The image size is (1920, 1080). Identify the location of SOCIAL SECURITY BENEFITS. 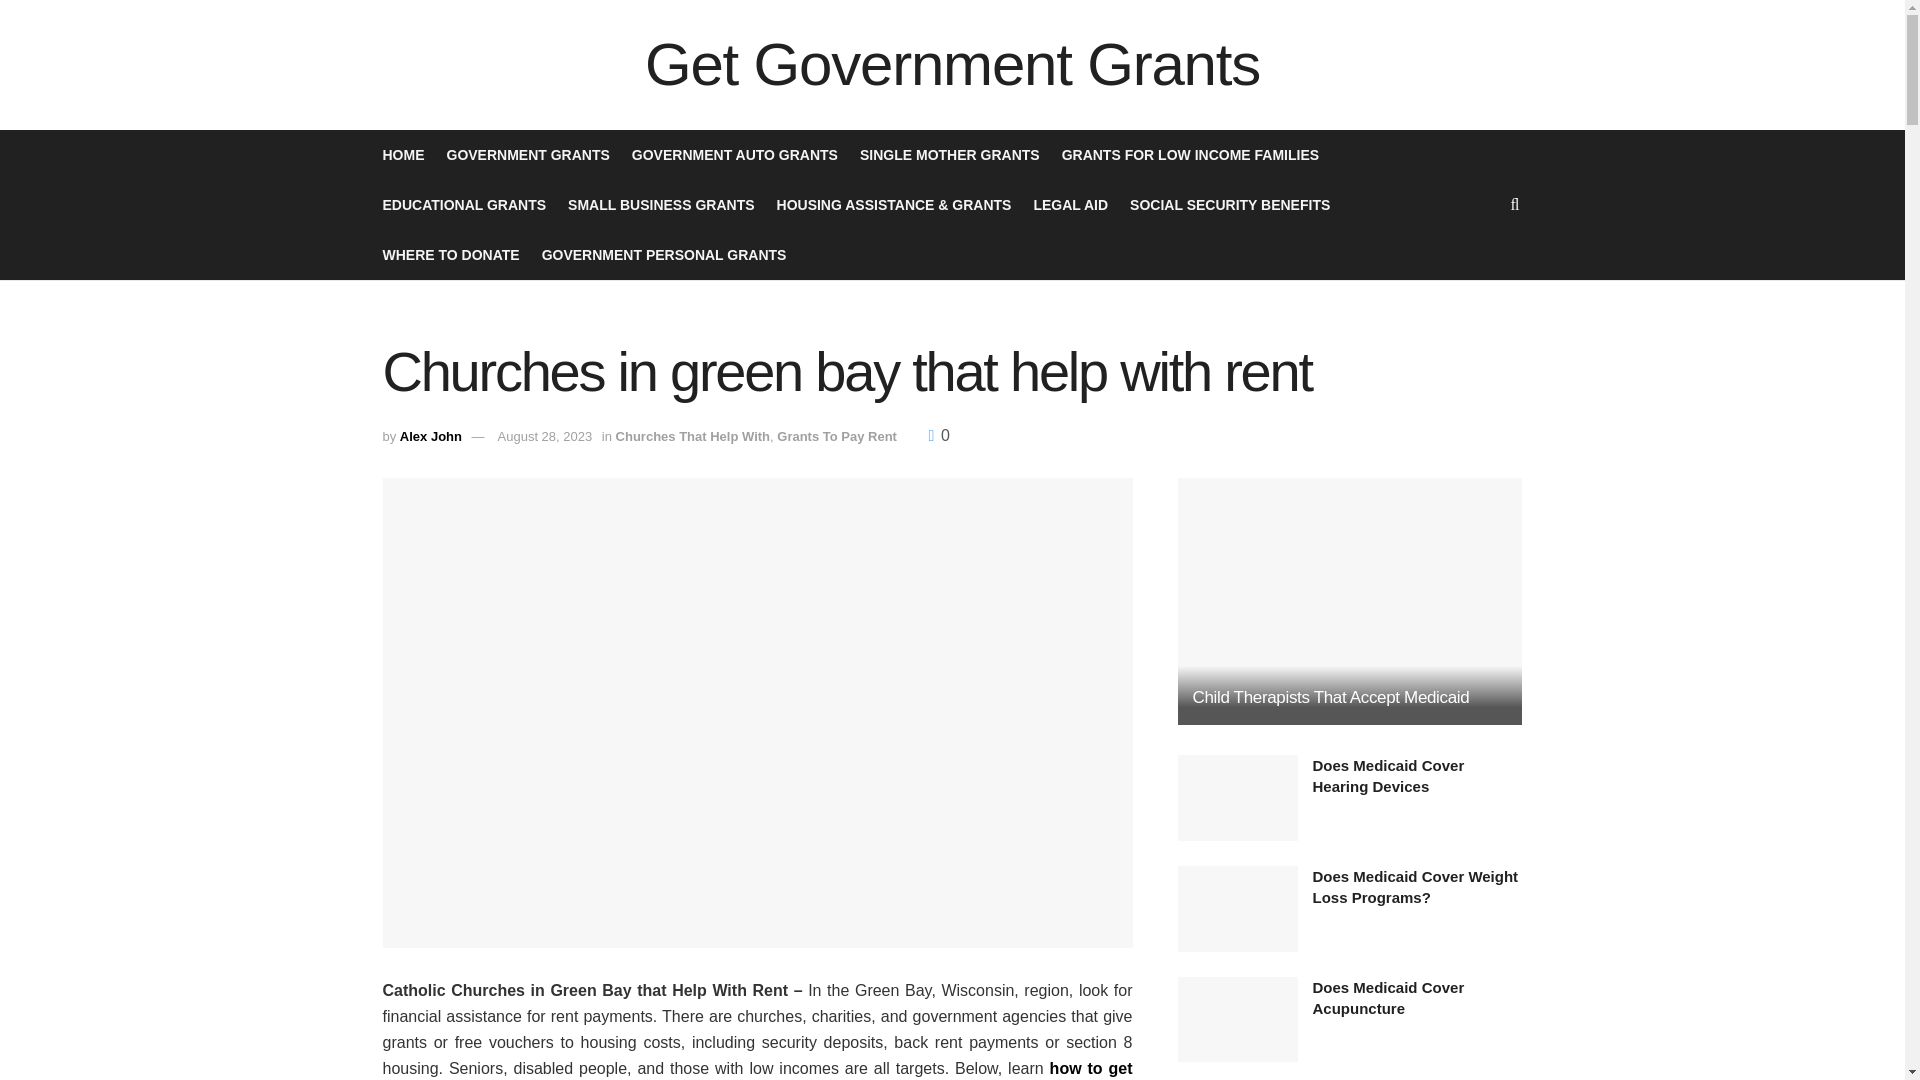
(1230, 205).